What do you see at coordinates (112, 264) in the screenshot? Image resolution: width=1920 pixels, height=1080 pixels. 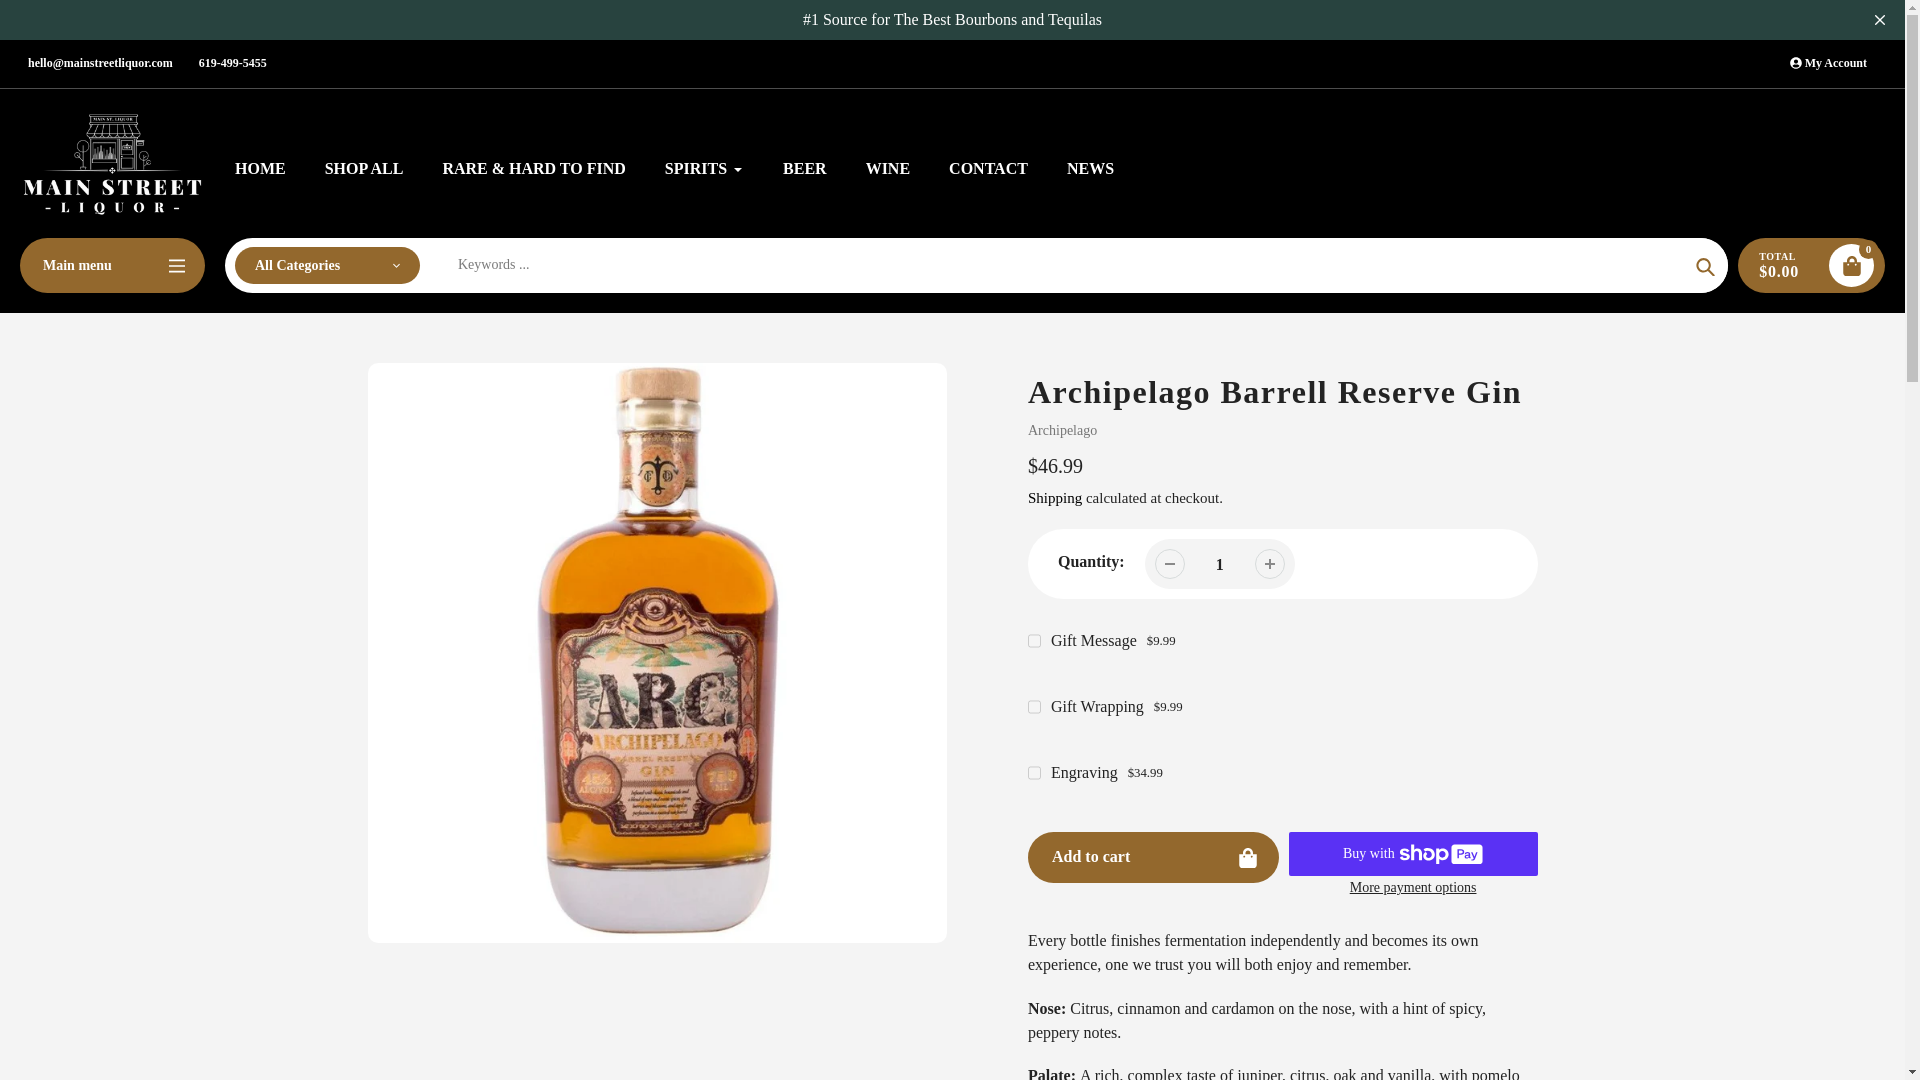 I see `Main menu` at bounding box center [112, 264].